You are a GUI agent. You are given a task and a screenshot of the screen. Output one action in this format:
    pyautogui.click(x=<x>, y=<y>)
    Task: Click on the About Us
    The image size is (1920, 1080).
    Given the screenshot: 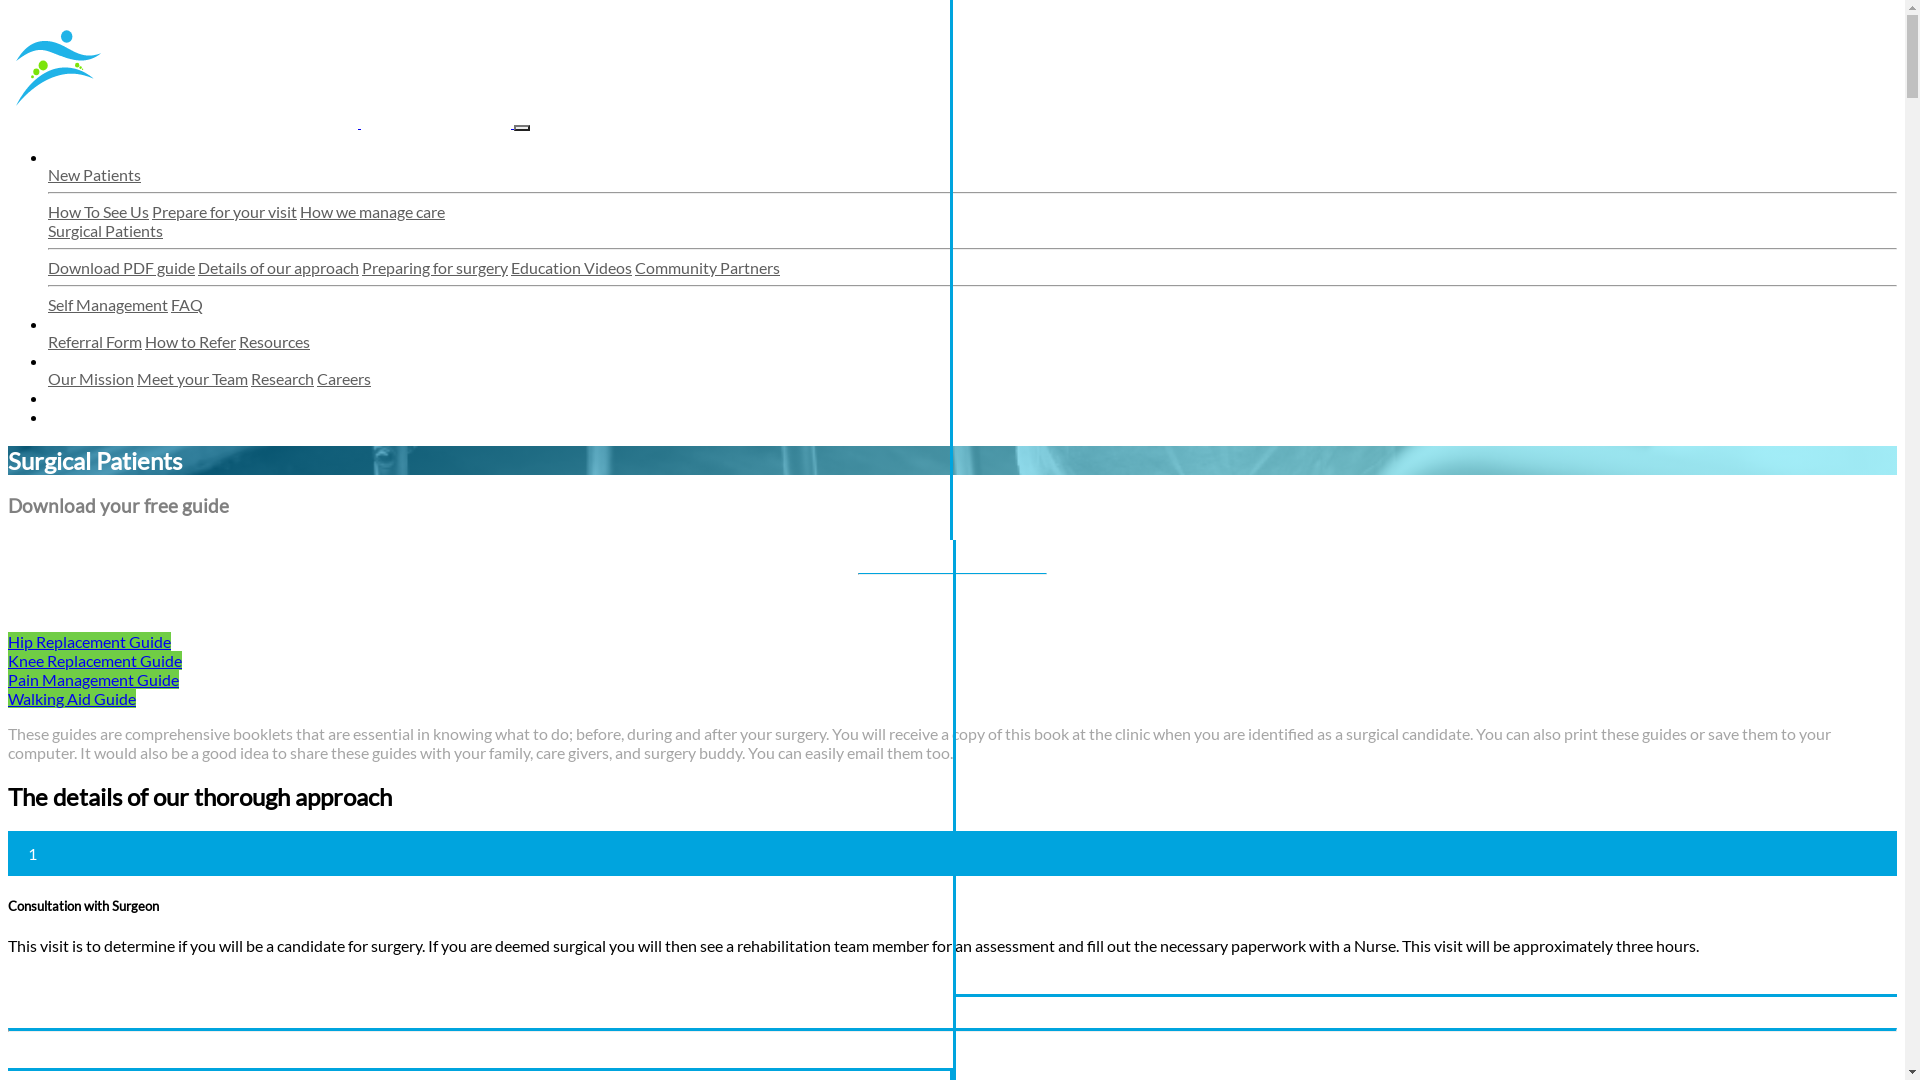 What is the action you would take?
    pyautogui.click(x=81, y=360)
    